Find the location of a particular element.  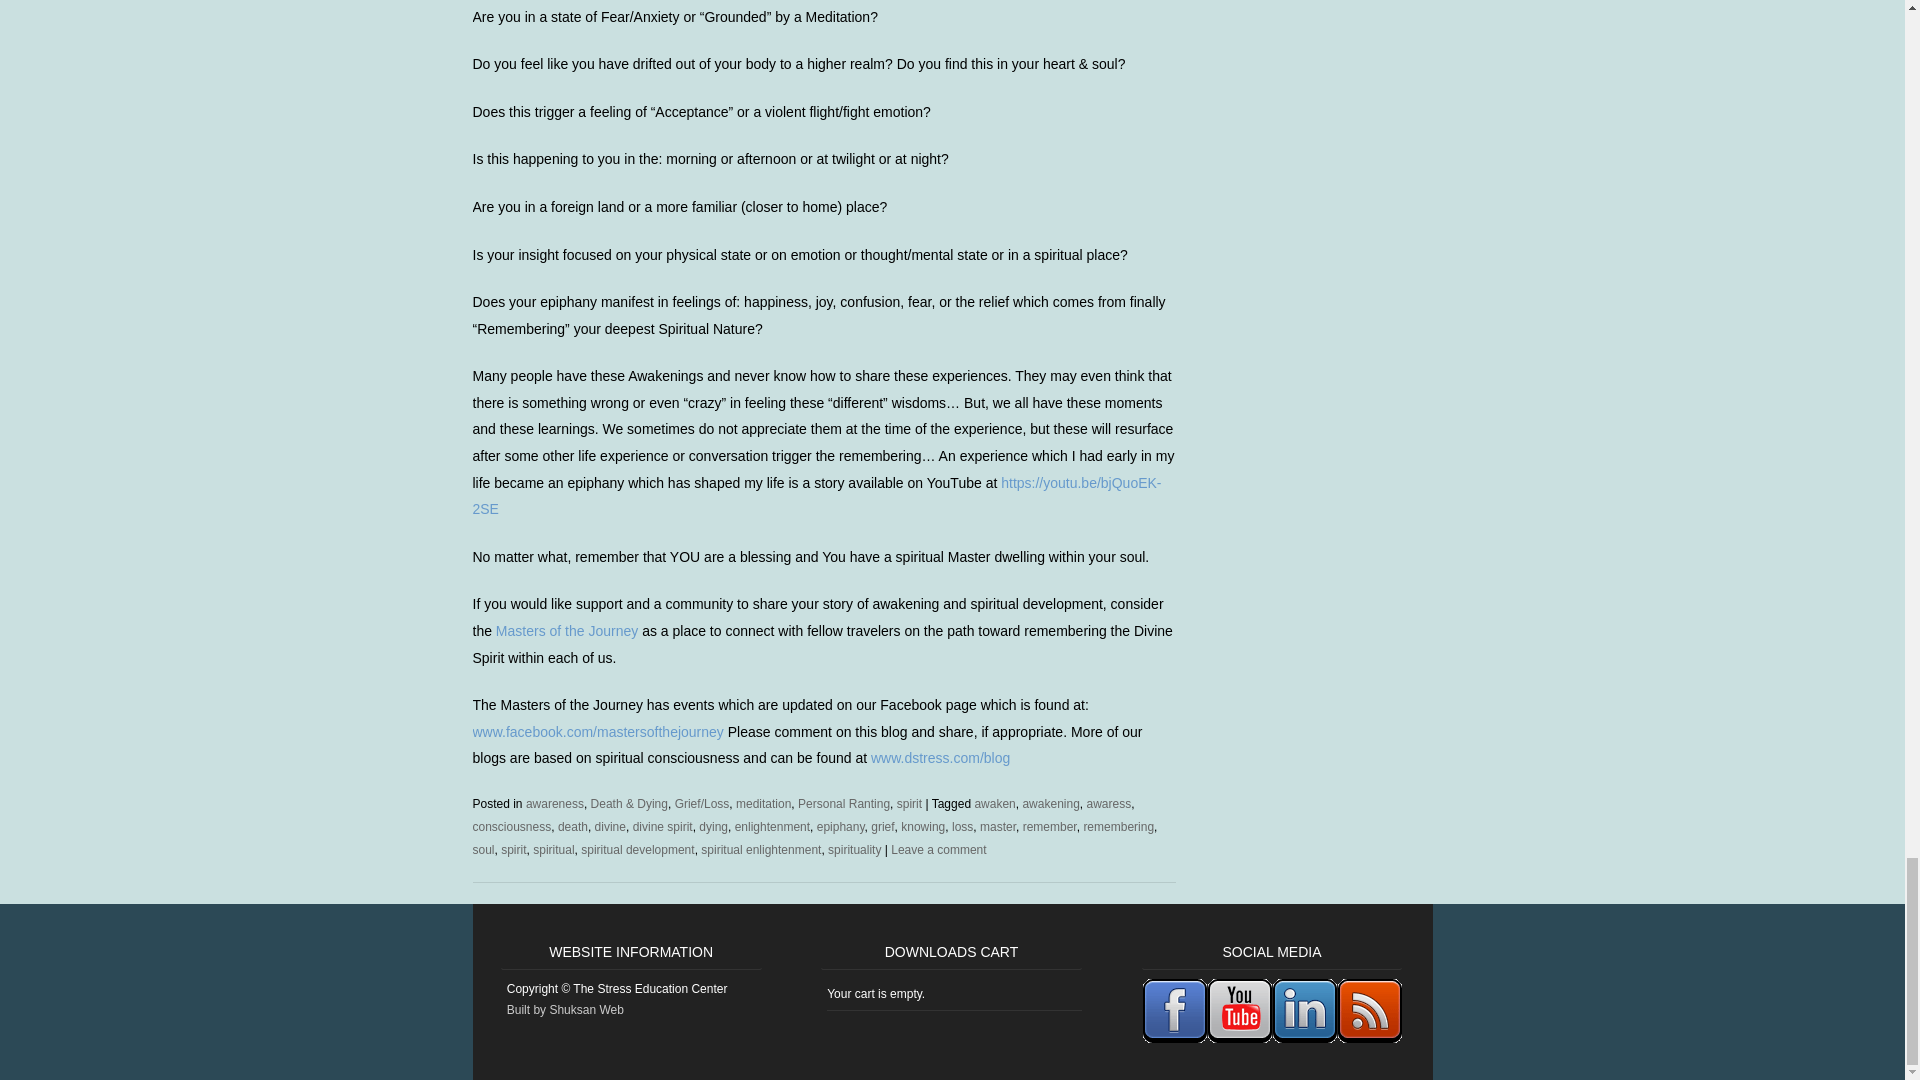

Visit Us On Youtube is located at coordinates (1239, 1039).